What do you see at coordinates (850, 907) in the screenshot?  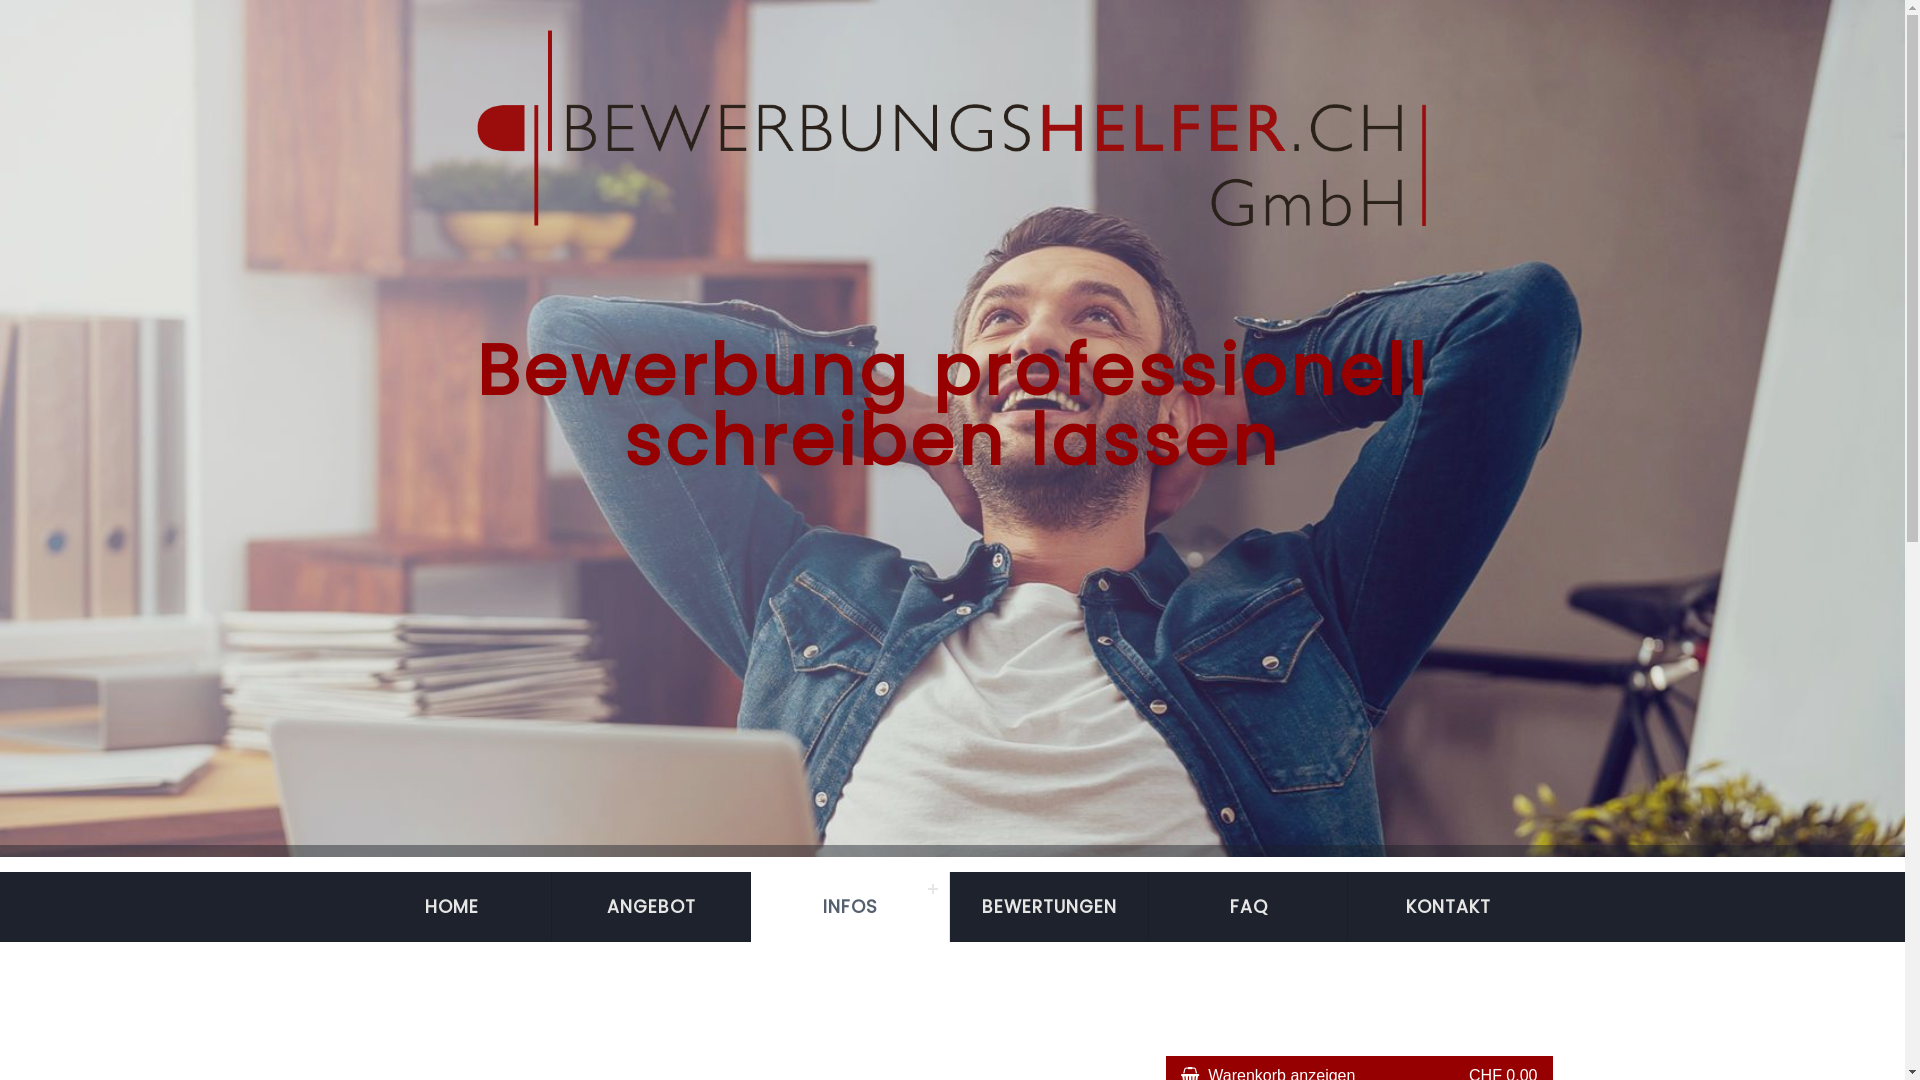 I see `INFOS` at bounding box center [850, 907].